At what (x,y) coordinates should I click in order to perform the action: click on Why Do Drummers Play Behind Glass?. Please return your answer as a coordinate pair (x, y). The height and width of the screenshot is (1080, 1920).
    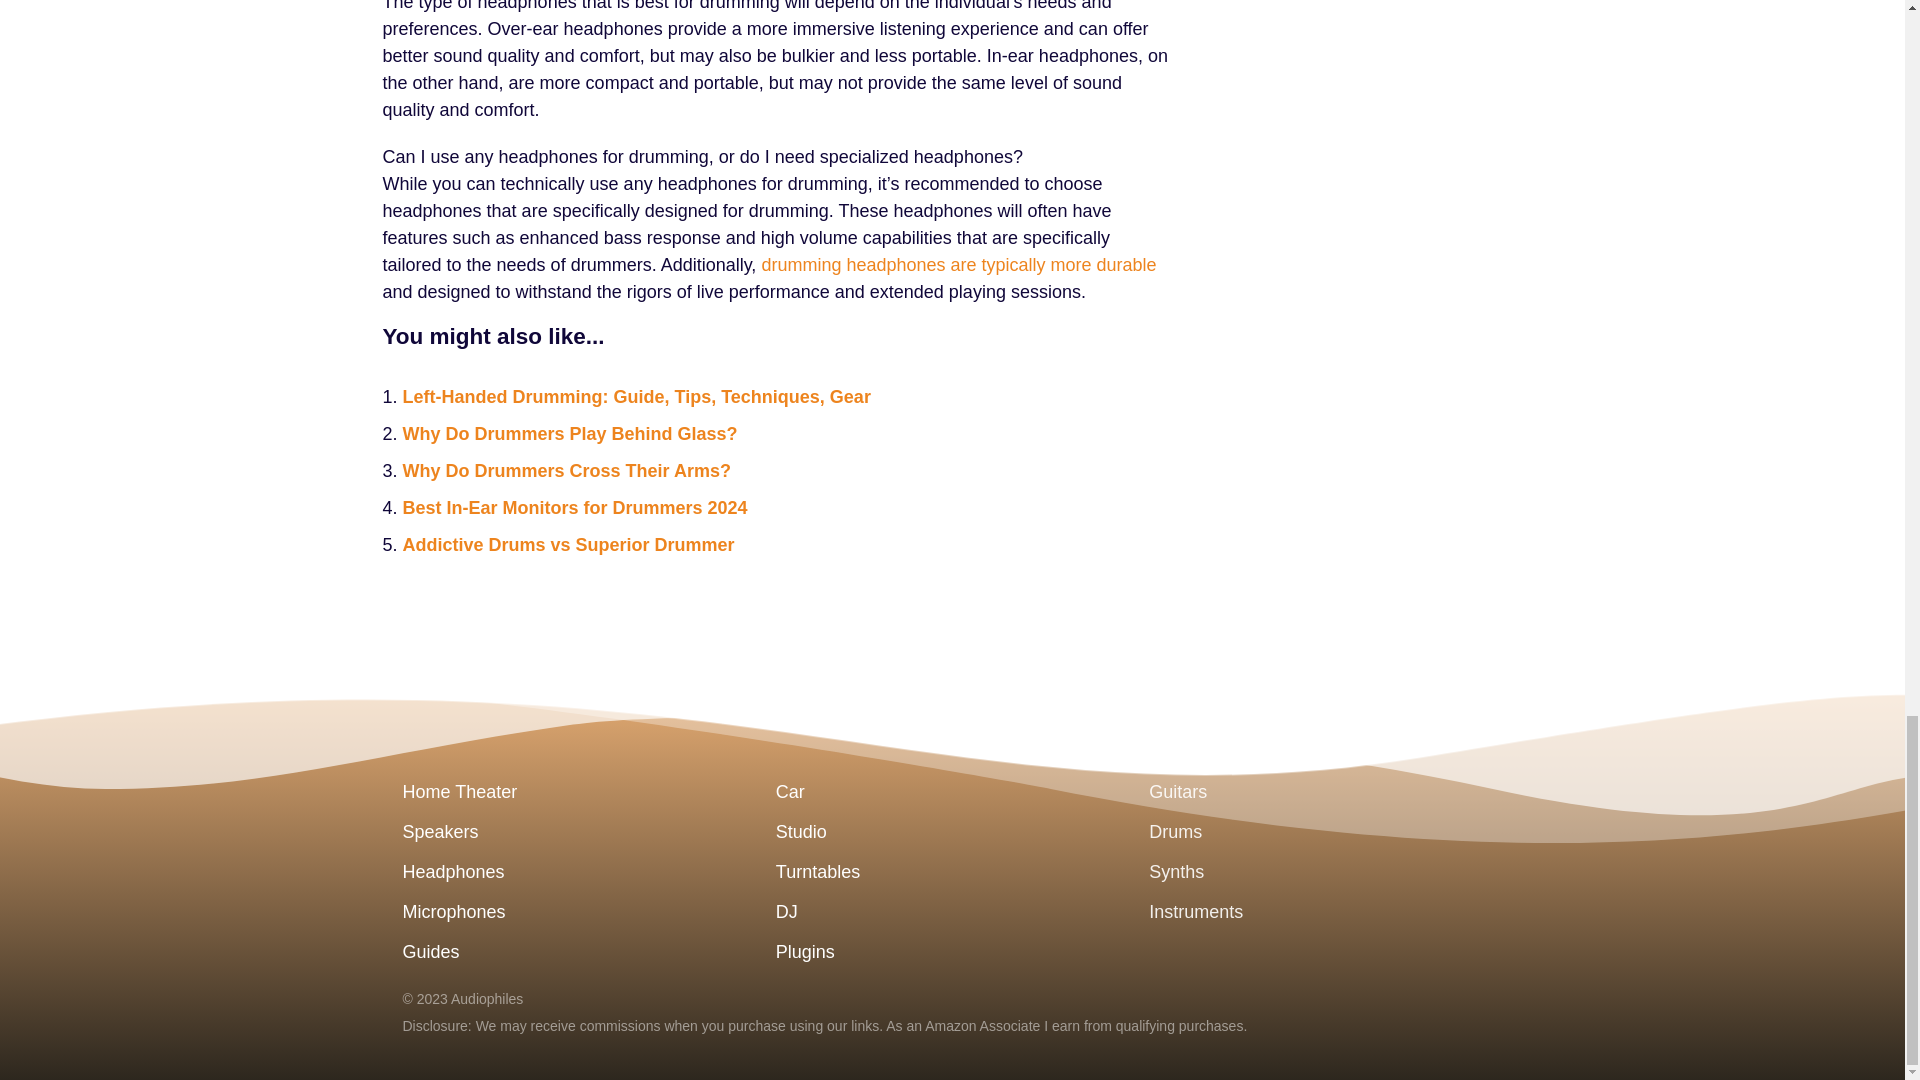
    Looking at the image, I should click on (569, 434).